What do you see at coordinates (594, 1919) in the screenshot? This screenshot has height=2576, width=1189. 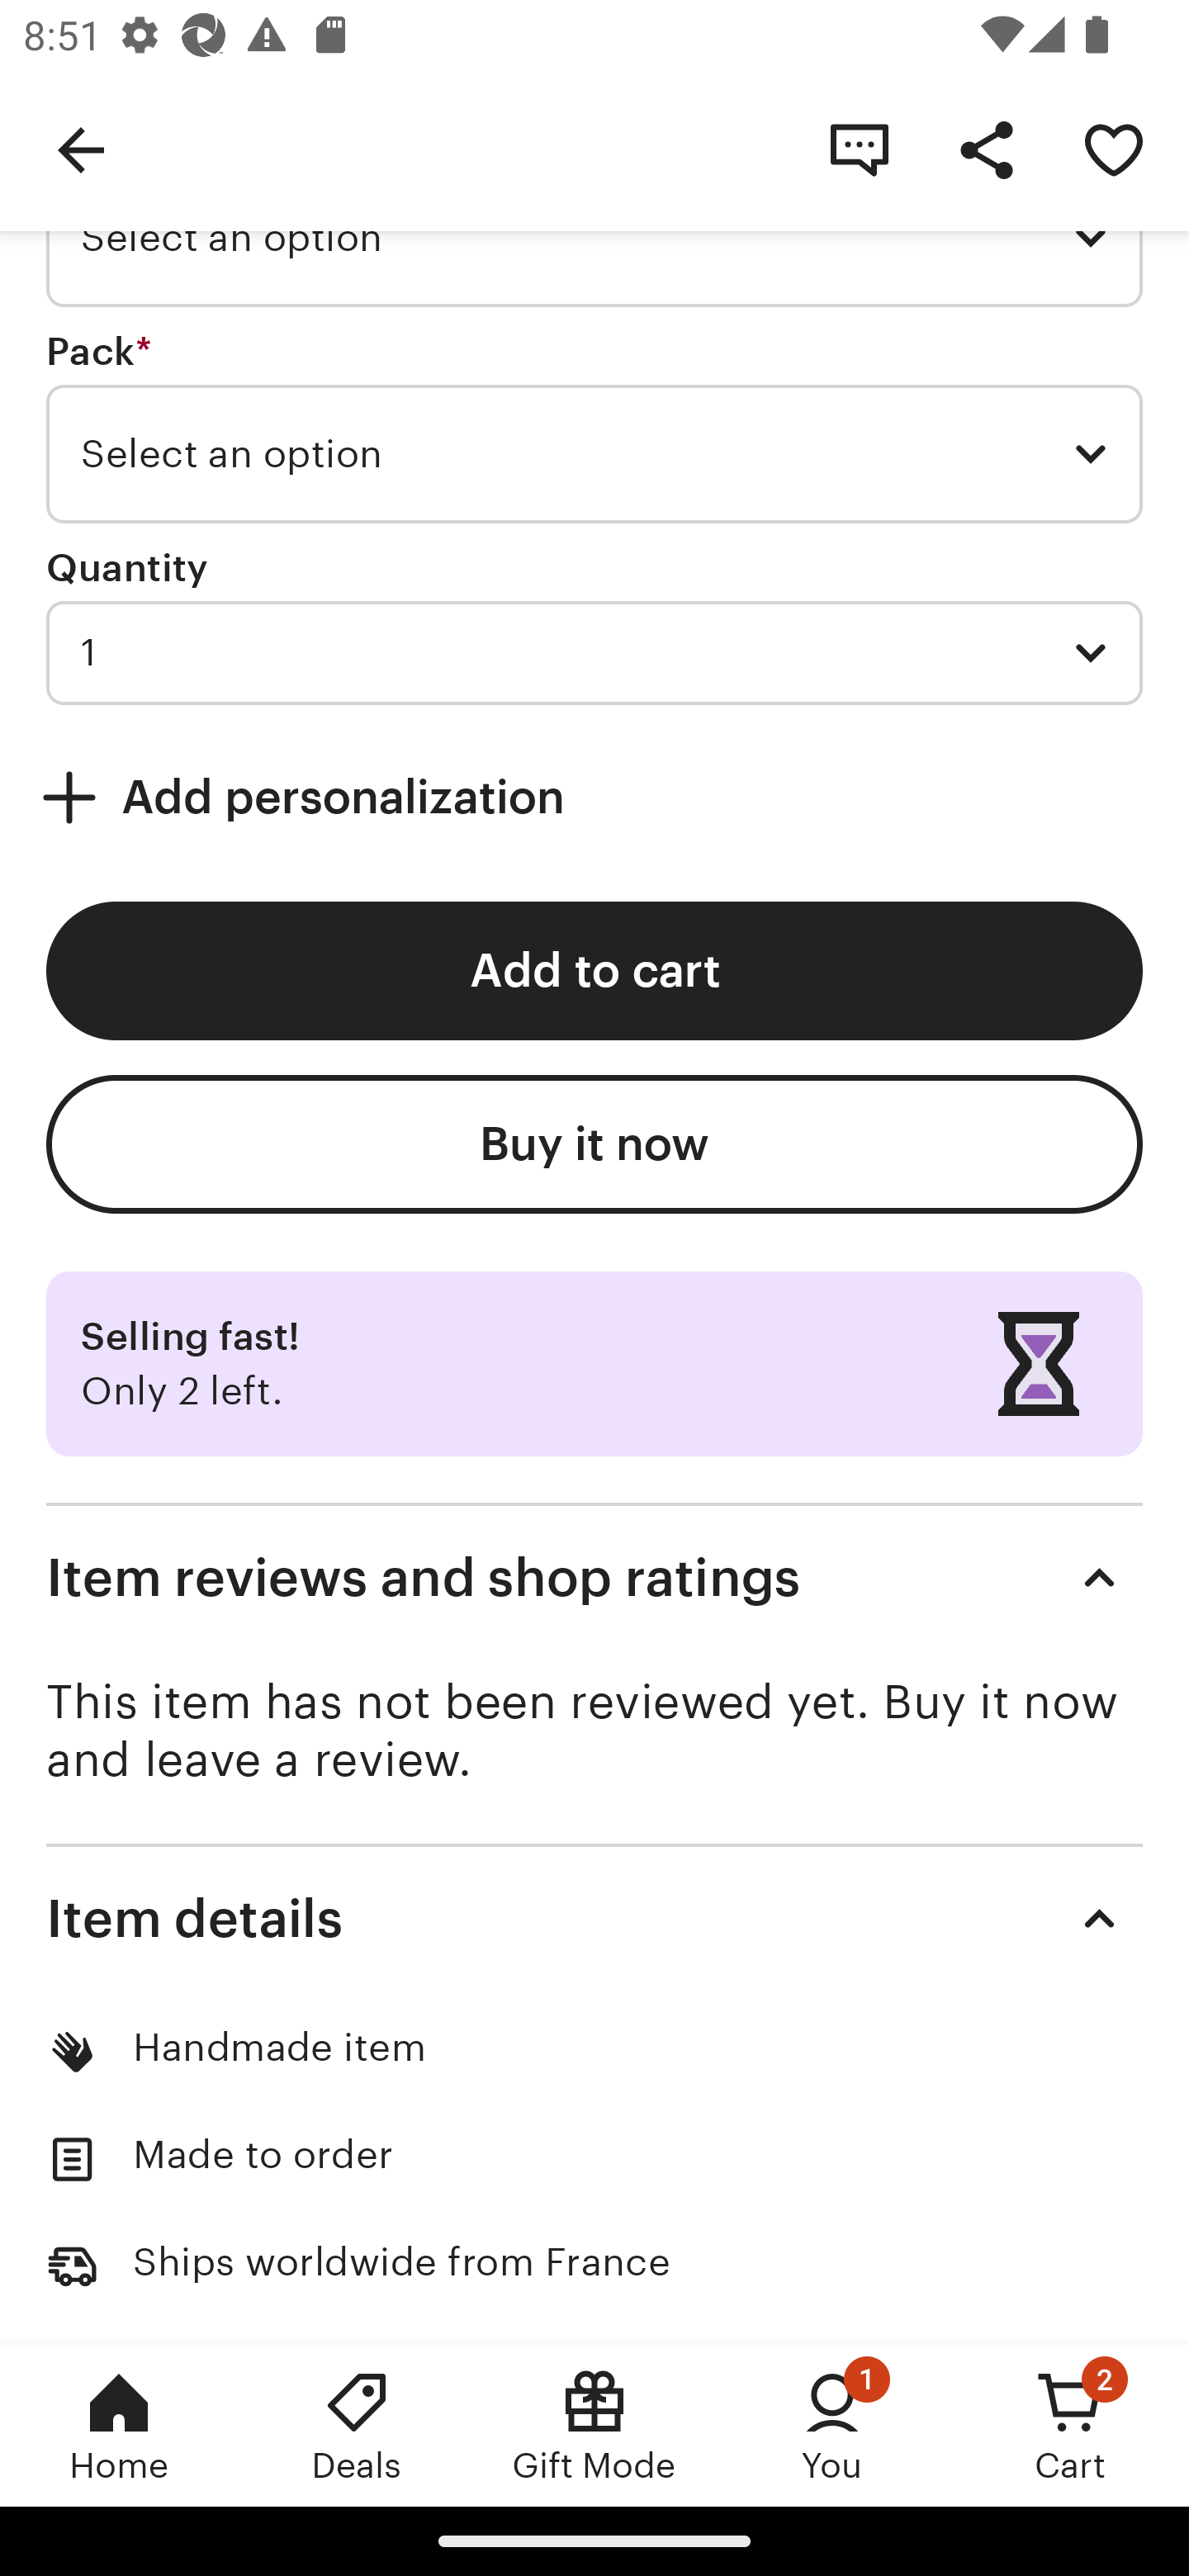 I see `Item details` at bounding box center [594, 1919].